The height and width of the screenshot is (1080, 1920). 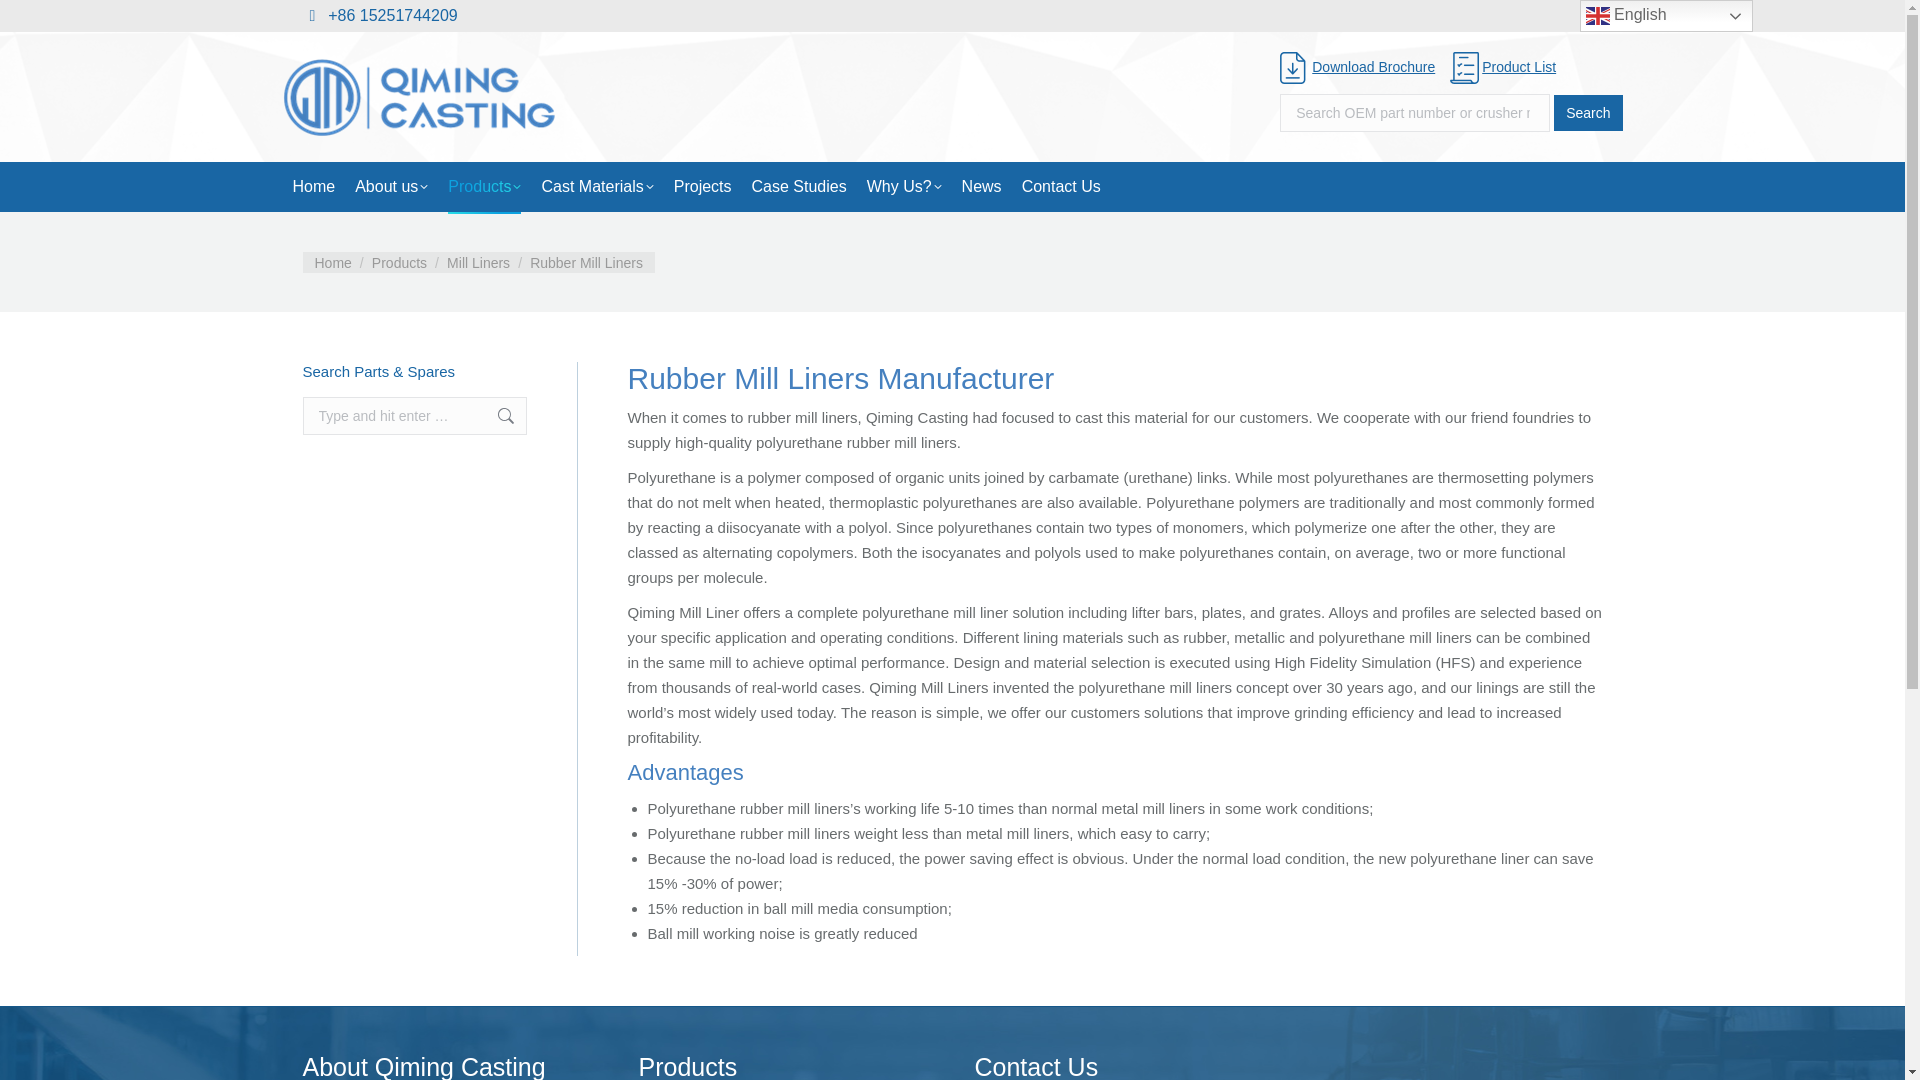 I want to click on Mill Liners, so click(x=478, y=262).